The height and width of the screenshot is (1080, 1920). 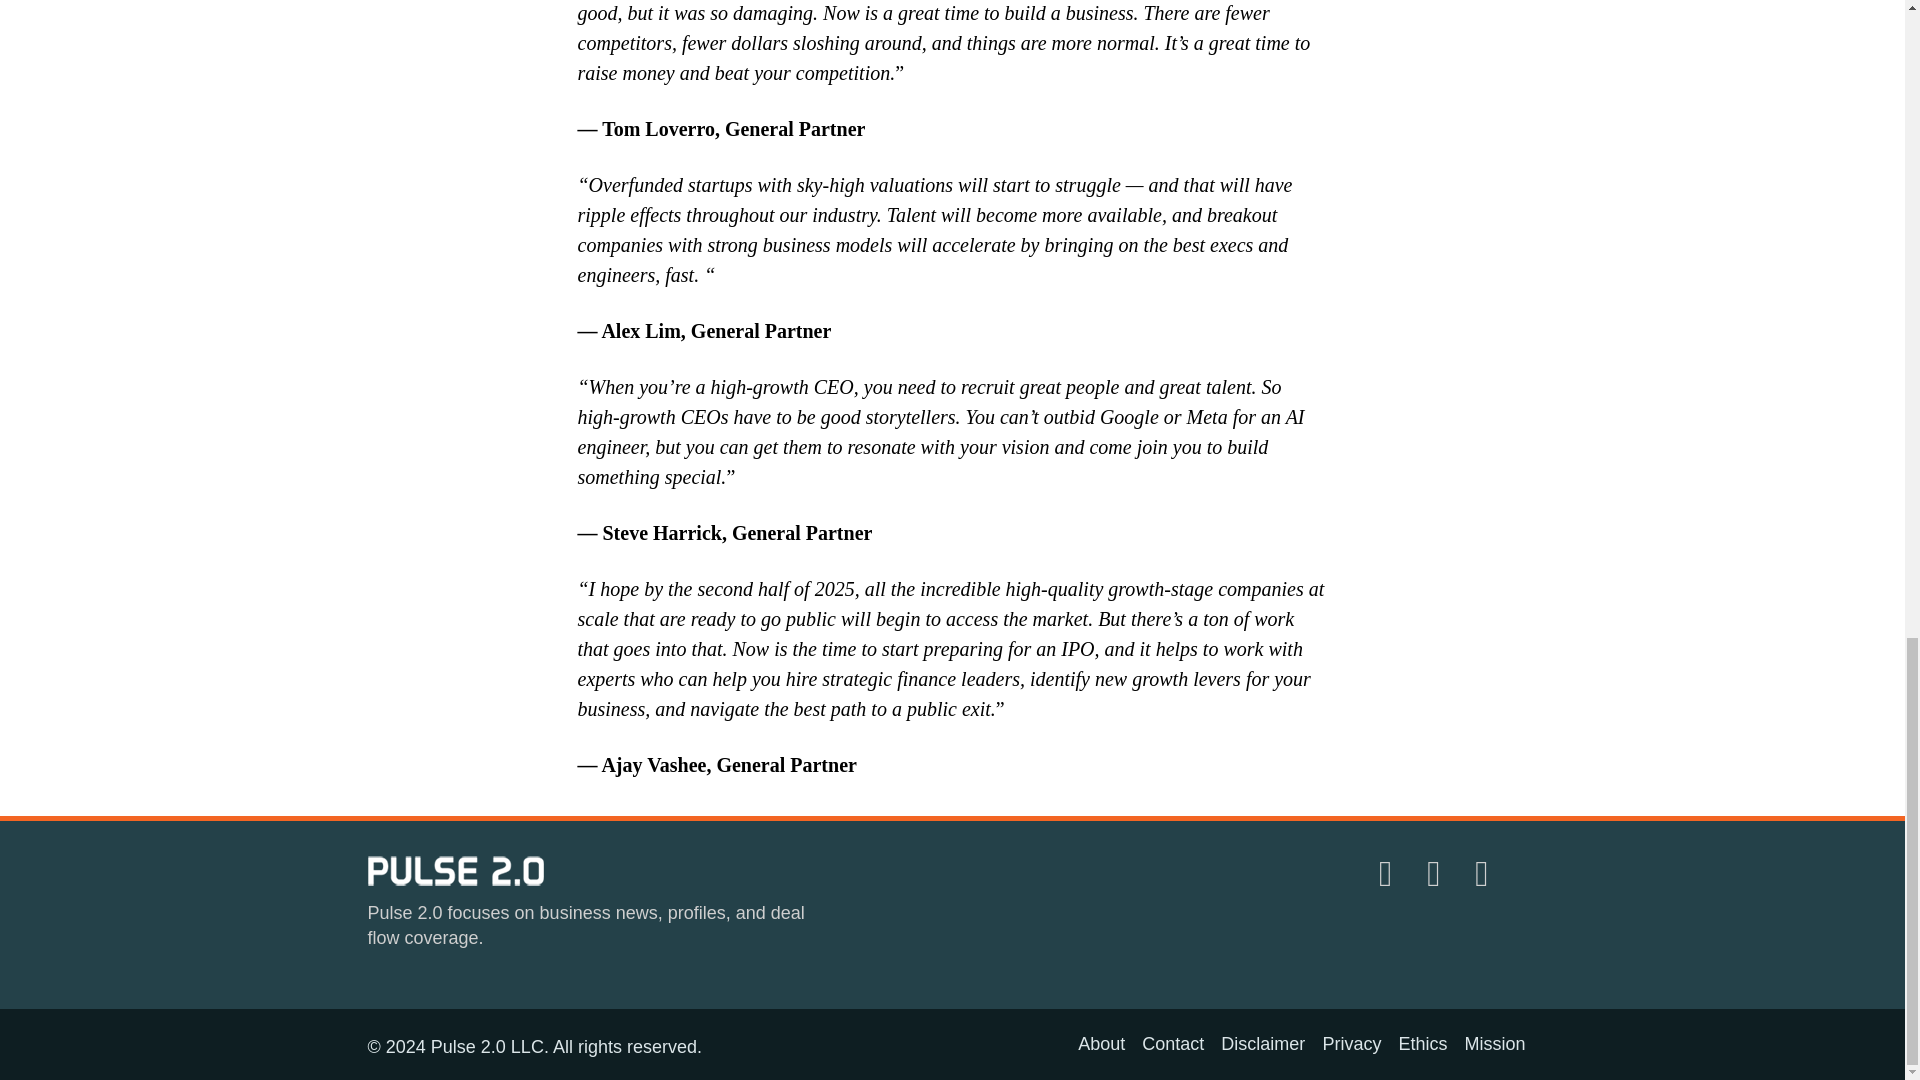 I want to click on Disclaimer, so click(x=1263, y=1044).